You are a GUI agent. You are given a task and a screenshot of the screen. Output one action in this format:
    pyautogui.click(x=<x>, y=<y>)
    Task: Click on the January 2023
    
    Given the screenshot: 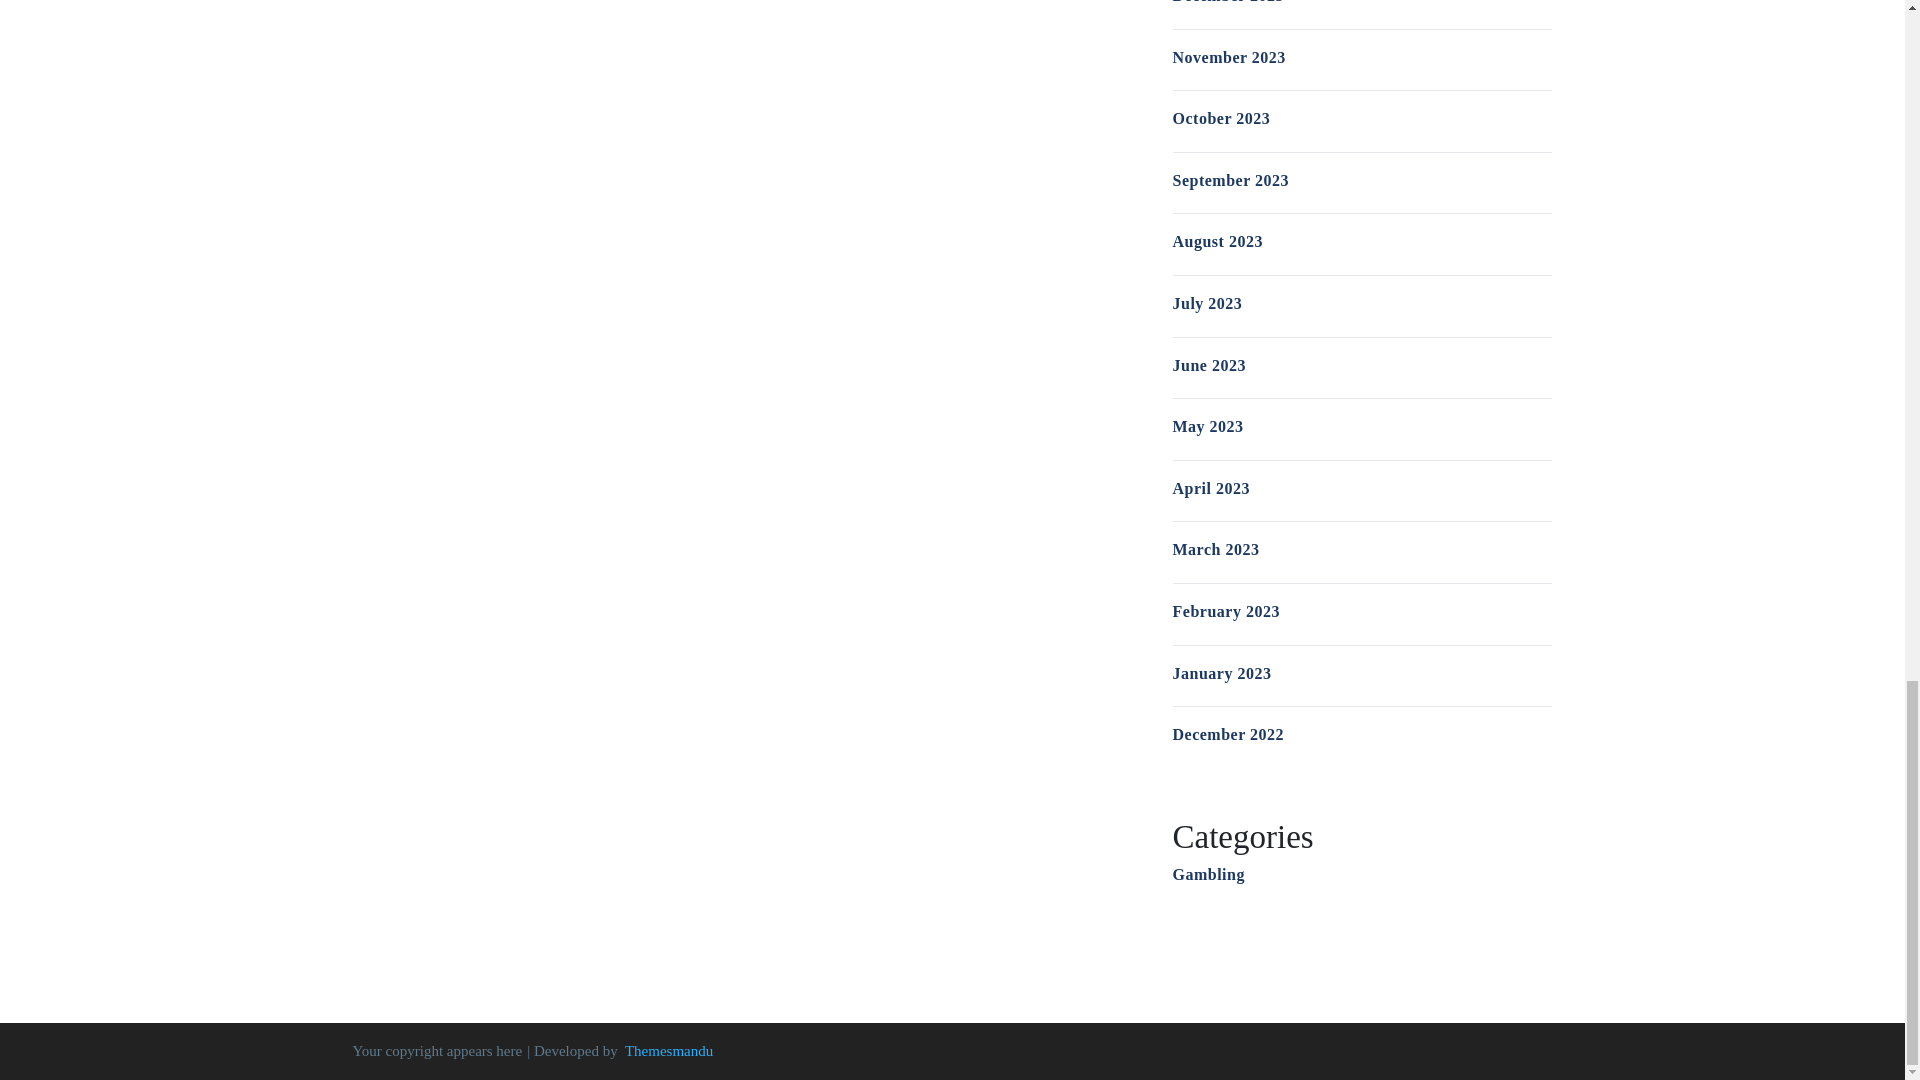 What is the action you would take?
    pyautogui.click(x=1221, y=673)
    